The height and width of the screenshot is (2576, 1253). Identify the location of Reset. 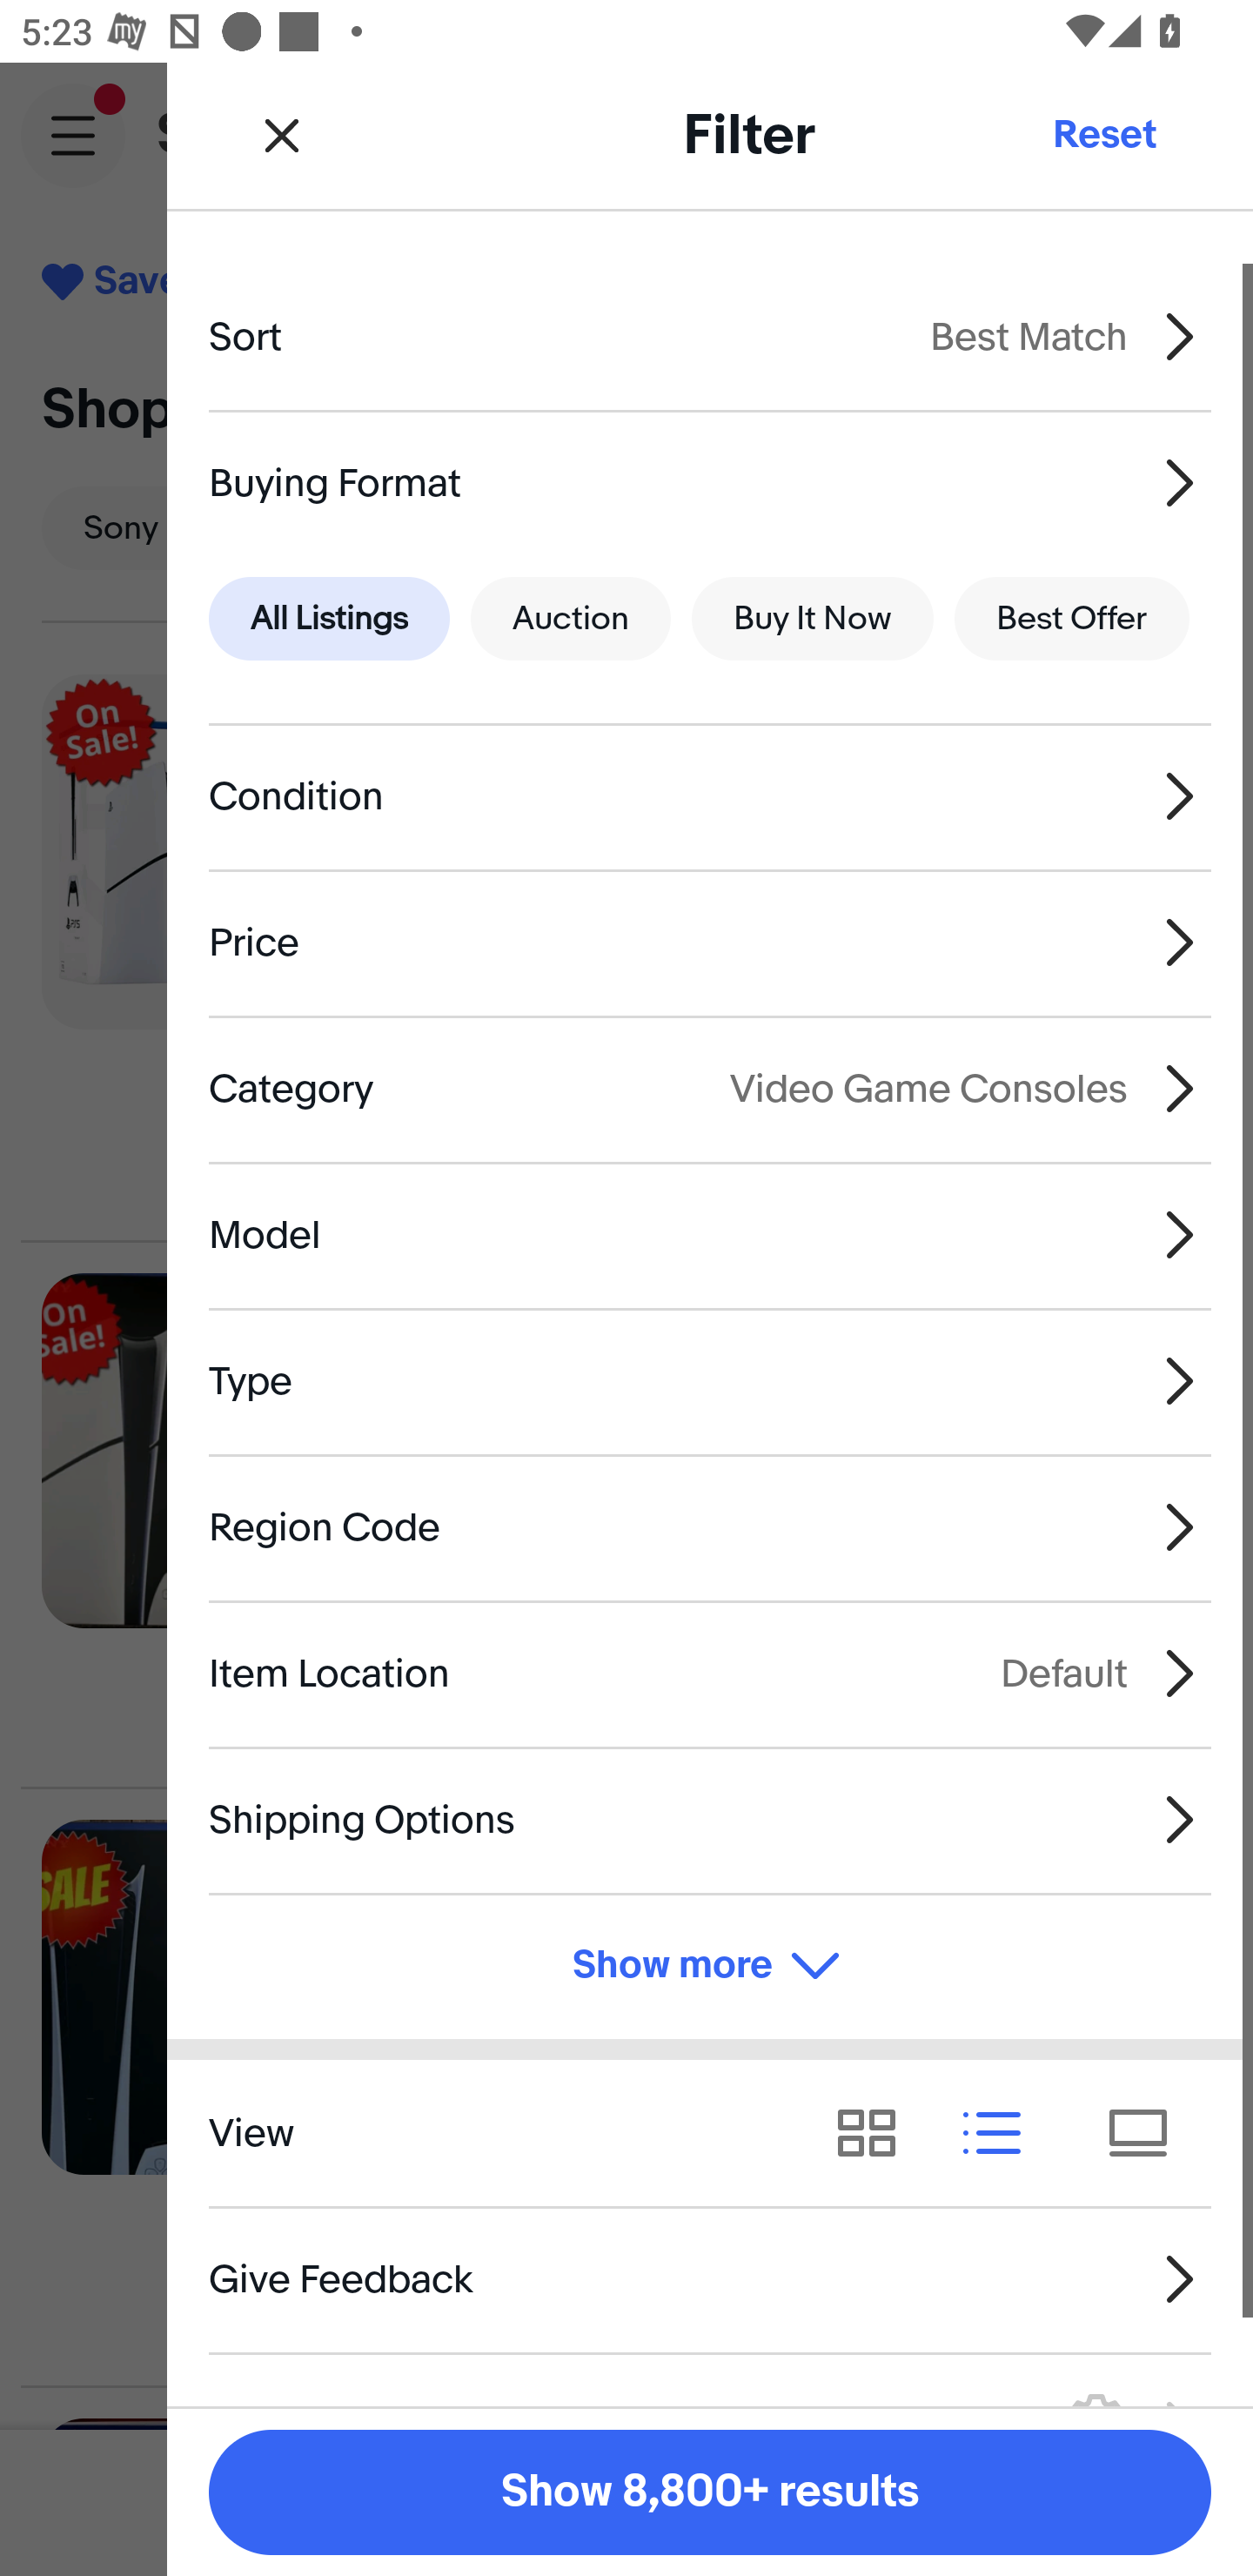
(1103, 134).